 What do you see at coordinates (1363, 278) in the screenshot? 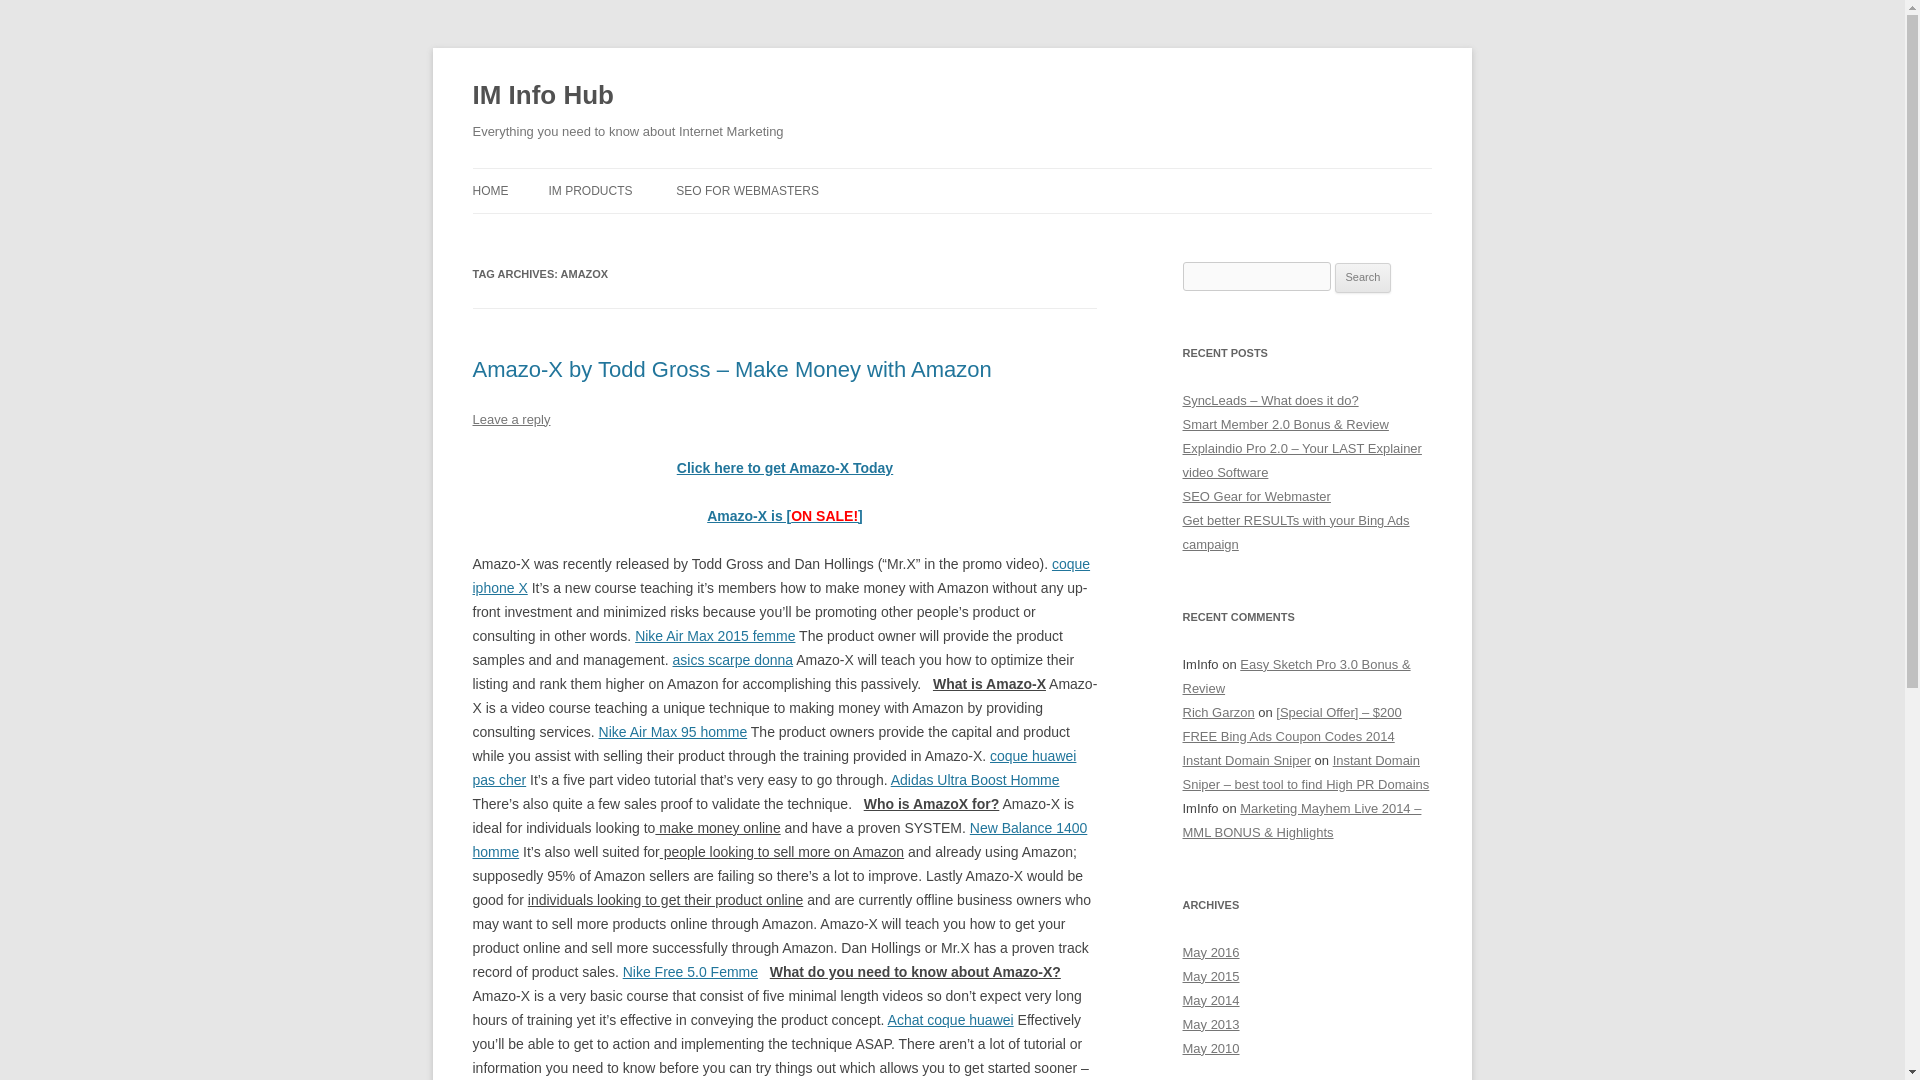
I see `Search` at bounding box center [1363, 278].